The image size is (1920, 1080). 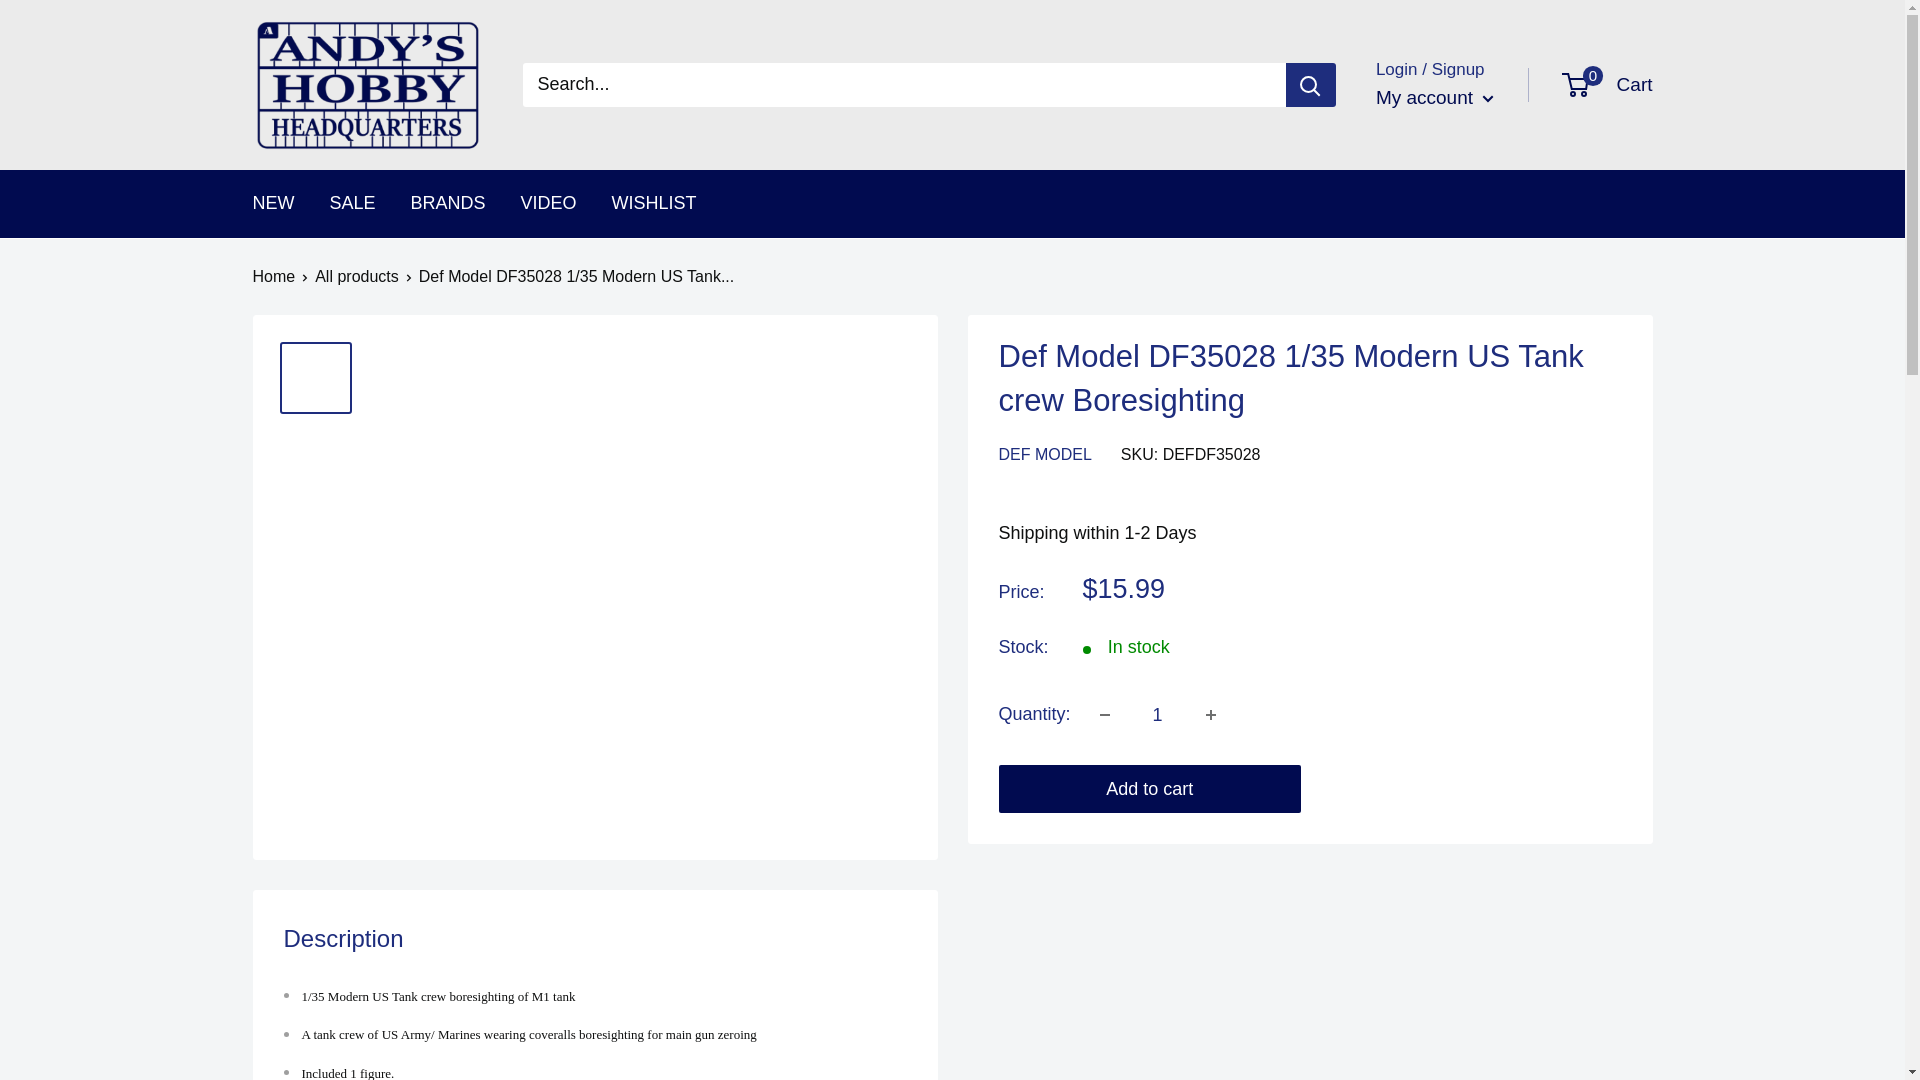 What do you see at coordinates (1608, 84) in the screenshot?
I see `VIDEO` at bounding box center [1608, 84].